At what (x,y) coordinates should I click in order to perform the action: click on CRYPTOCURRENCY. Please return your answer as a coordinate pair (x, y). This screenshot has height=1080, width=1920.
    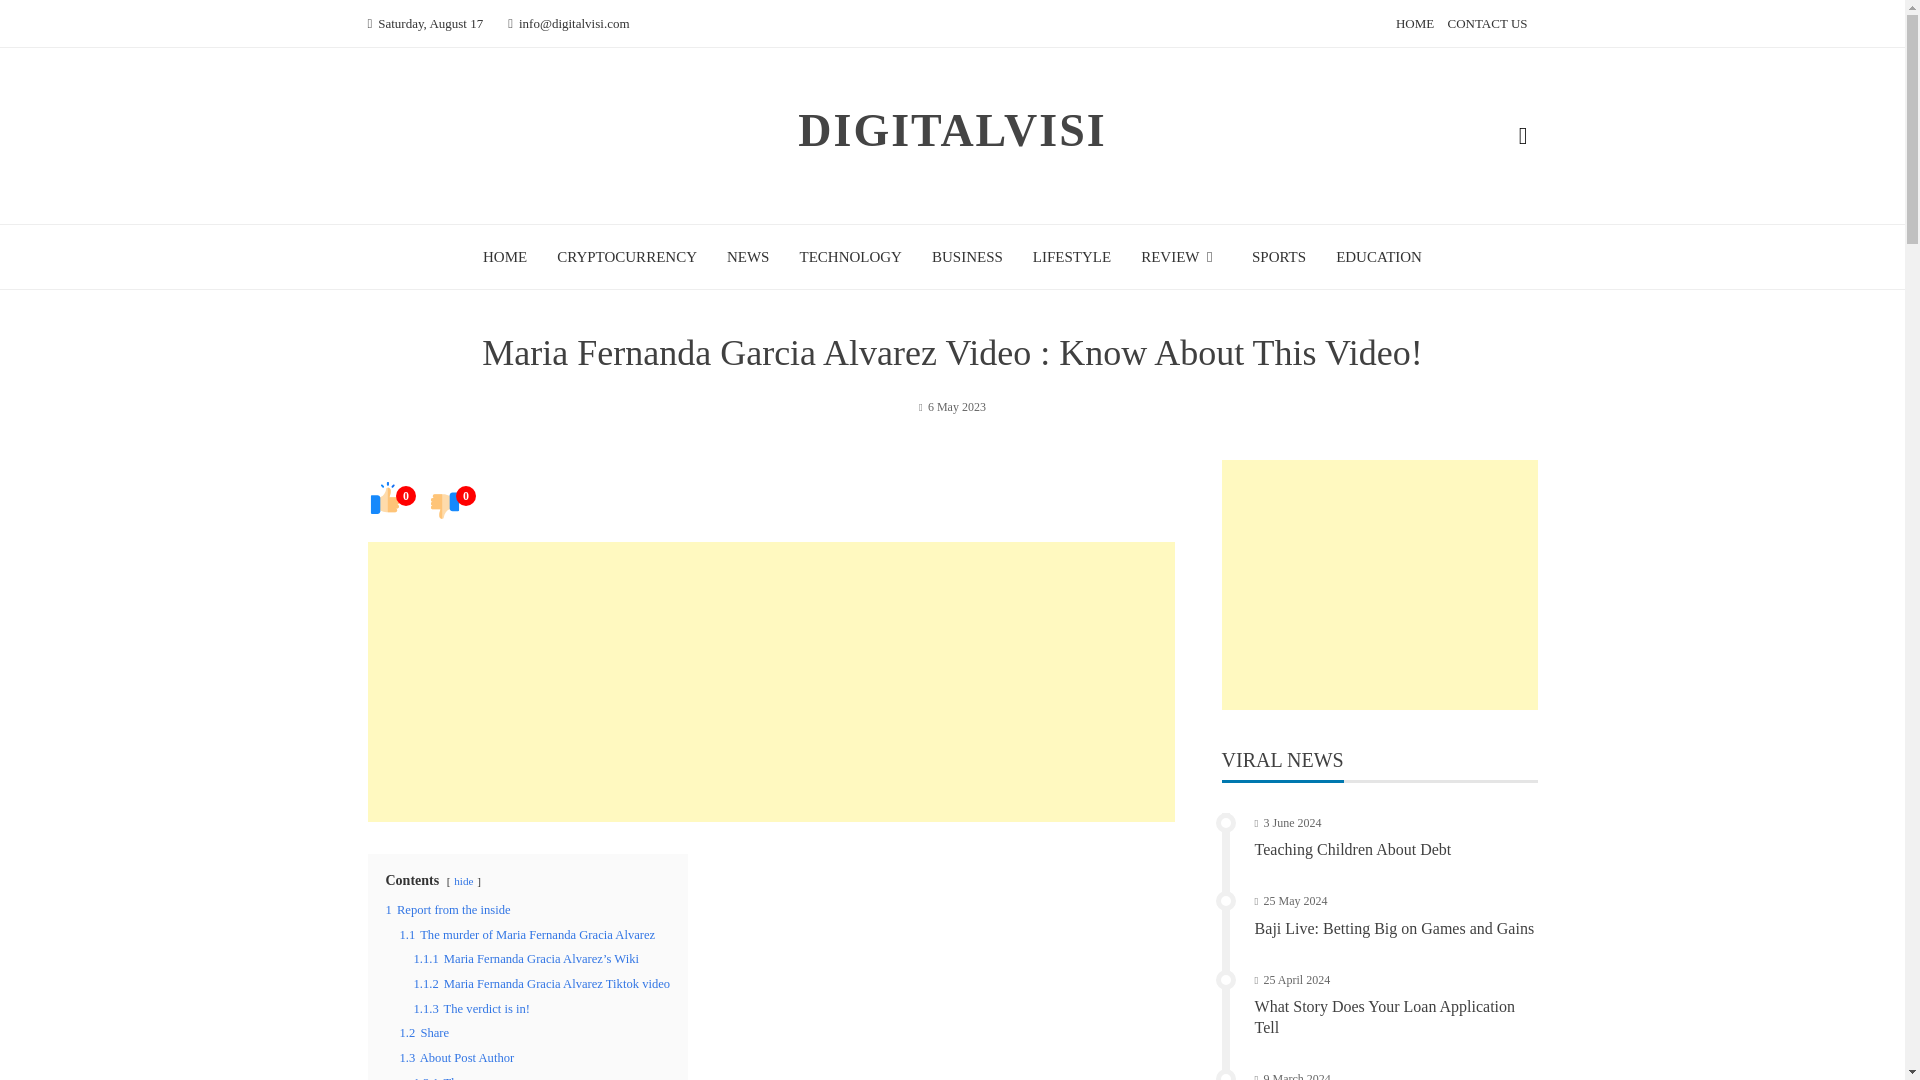
    Looking at the image, I should click on (626, 256).